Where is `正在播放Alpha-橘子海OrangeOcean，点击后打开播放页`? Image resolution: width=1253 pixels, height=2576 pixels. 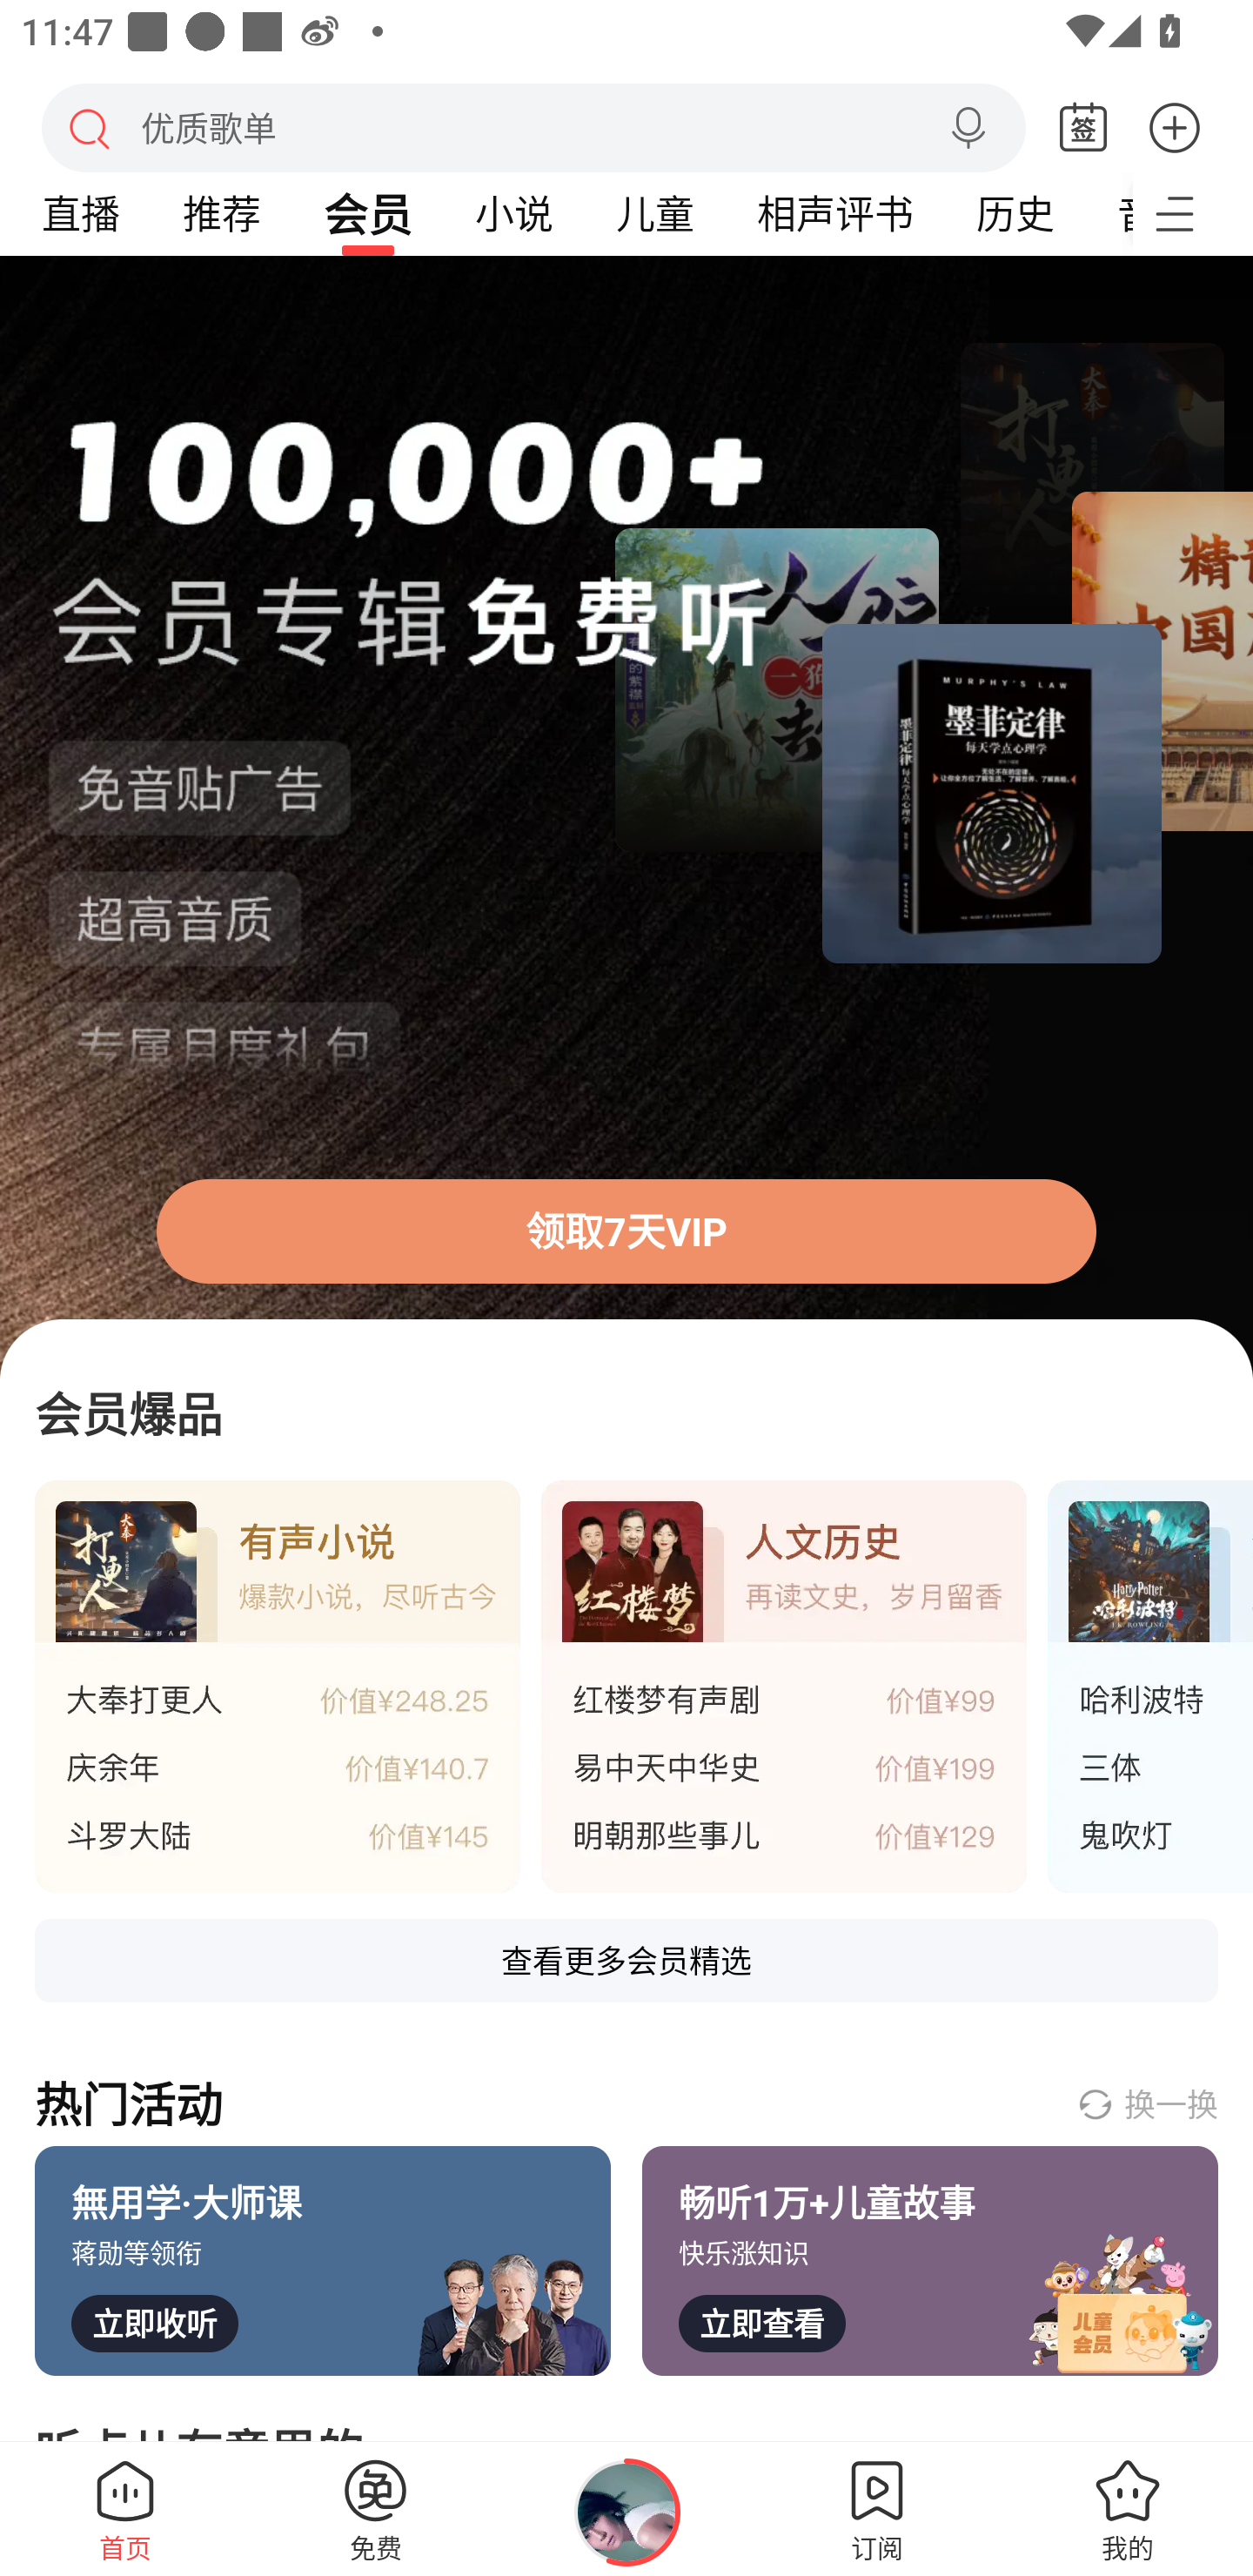 正在播放Alpha-橘子海OrangeOcean，点击后打开播放页 is located at coordinates (626, 2512).